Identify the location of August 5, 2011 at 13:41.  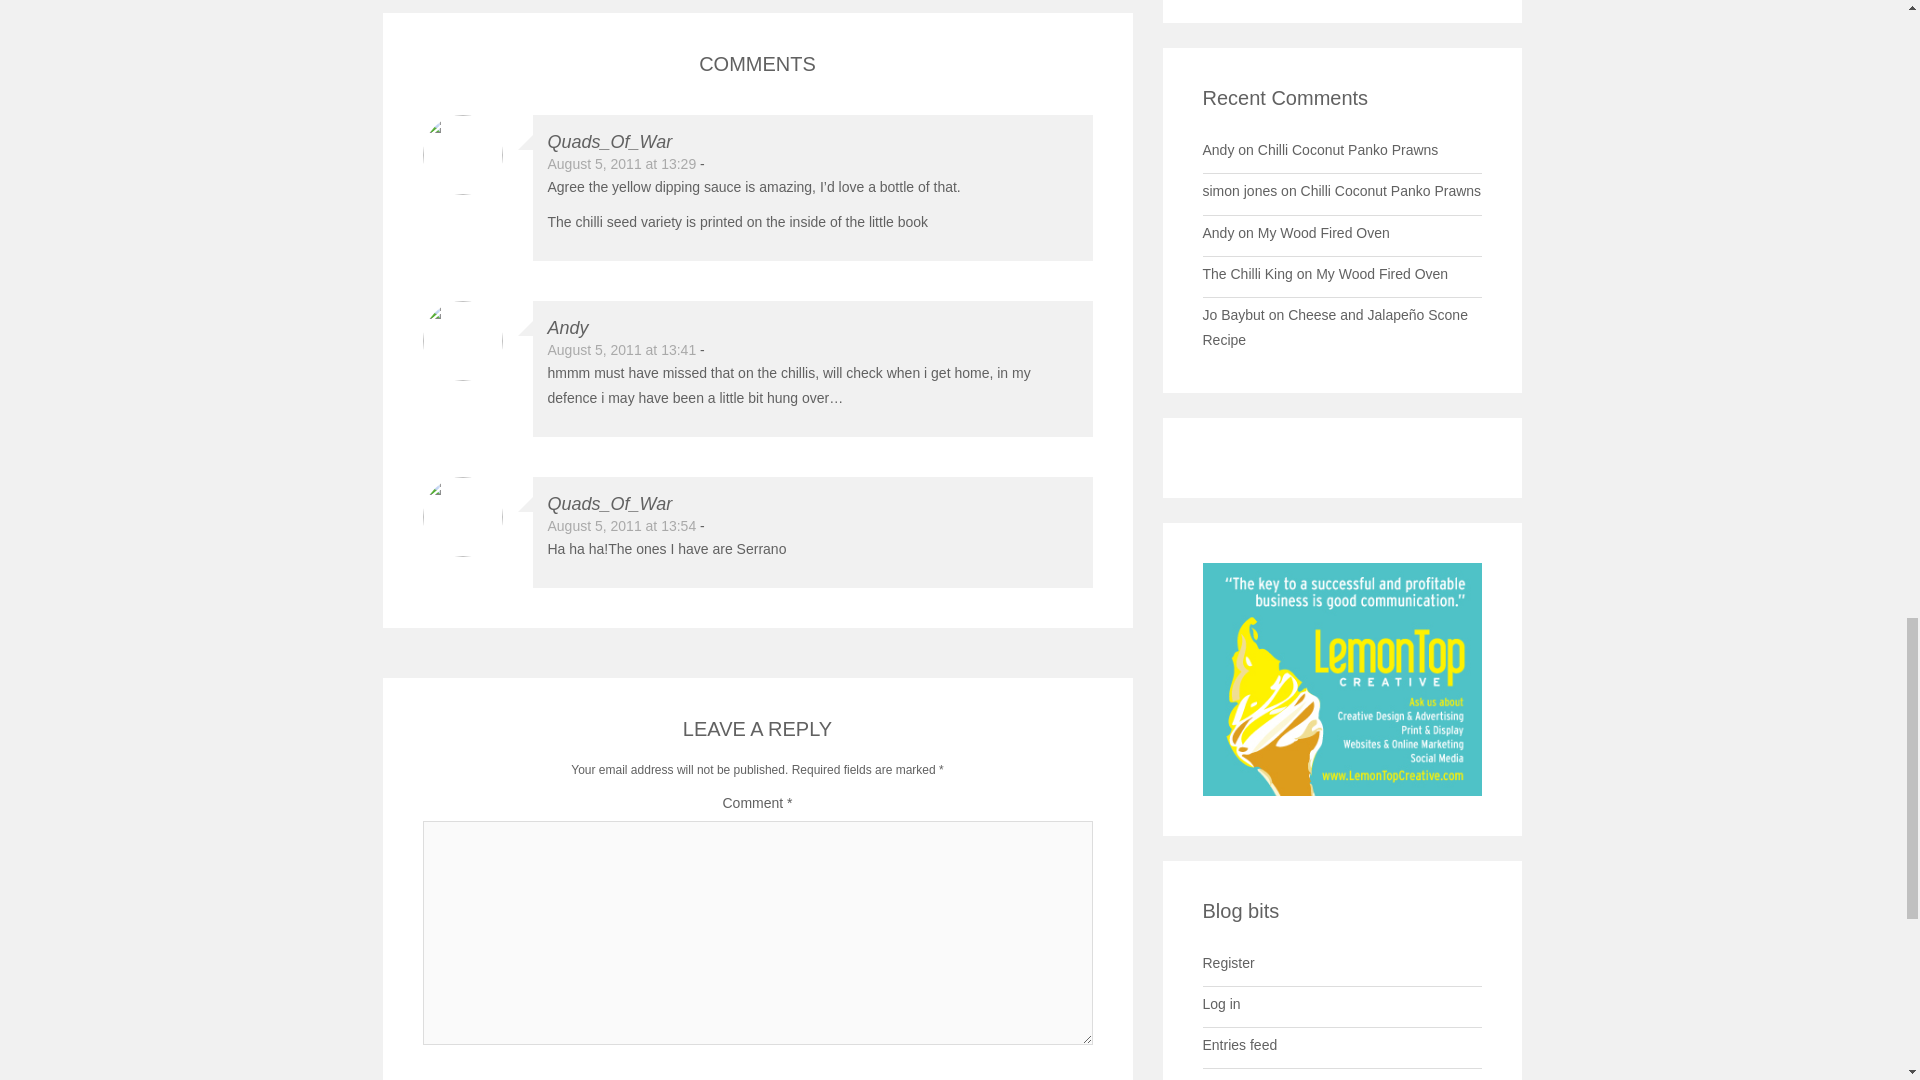
(622, 350).